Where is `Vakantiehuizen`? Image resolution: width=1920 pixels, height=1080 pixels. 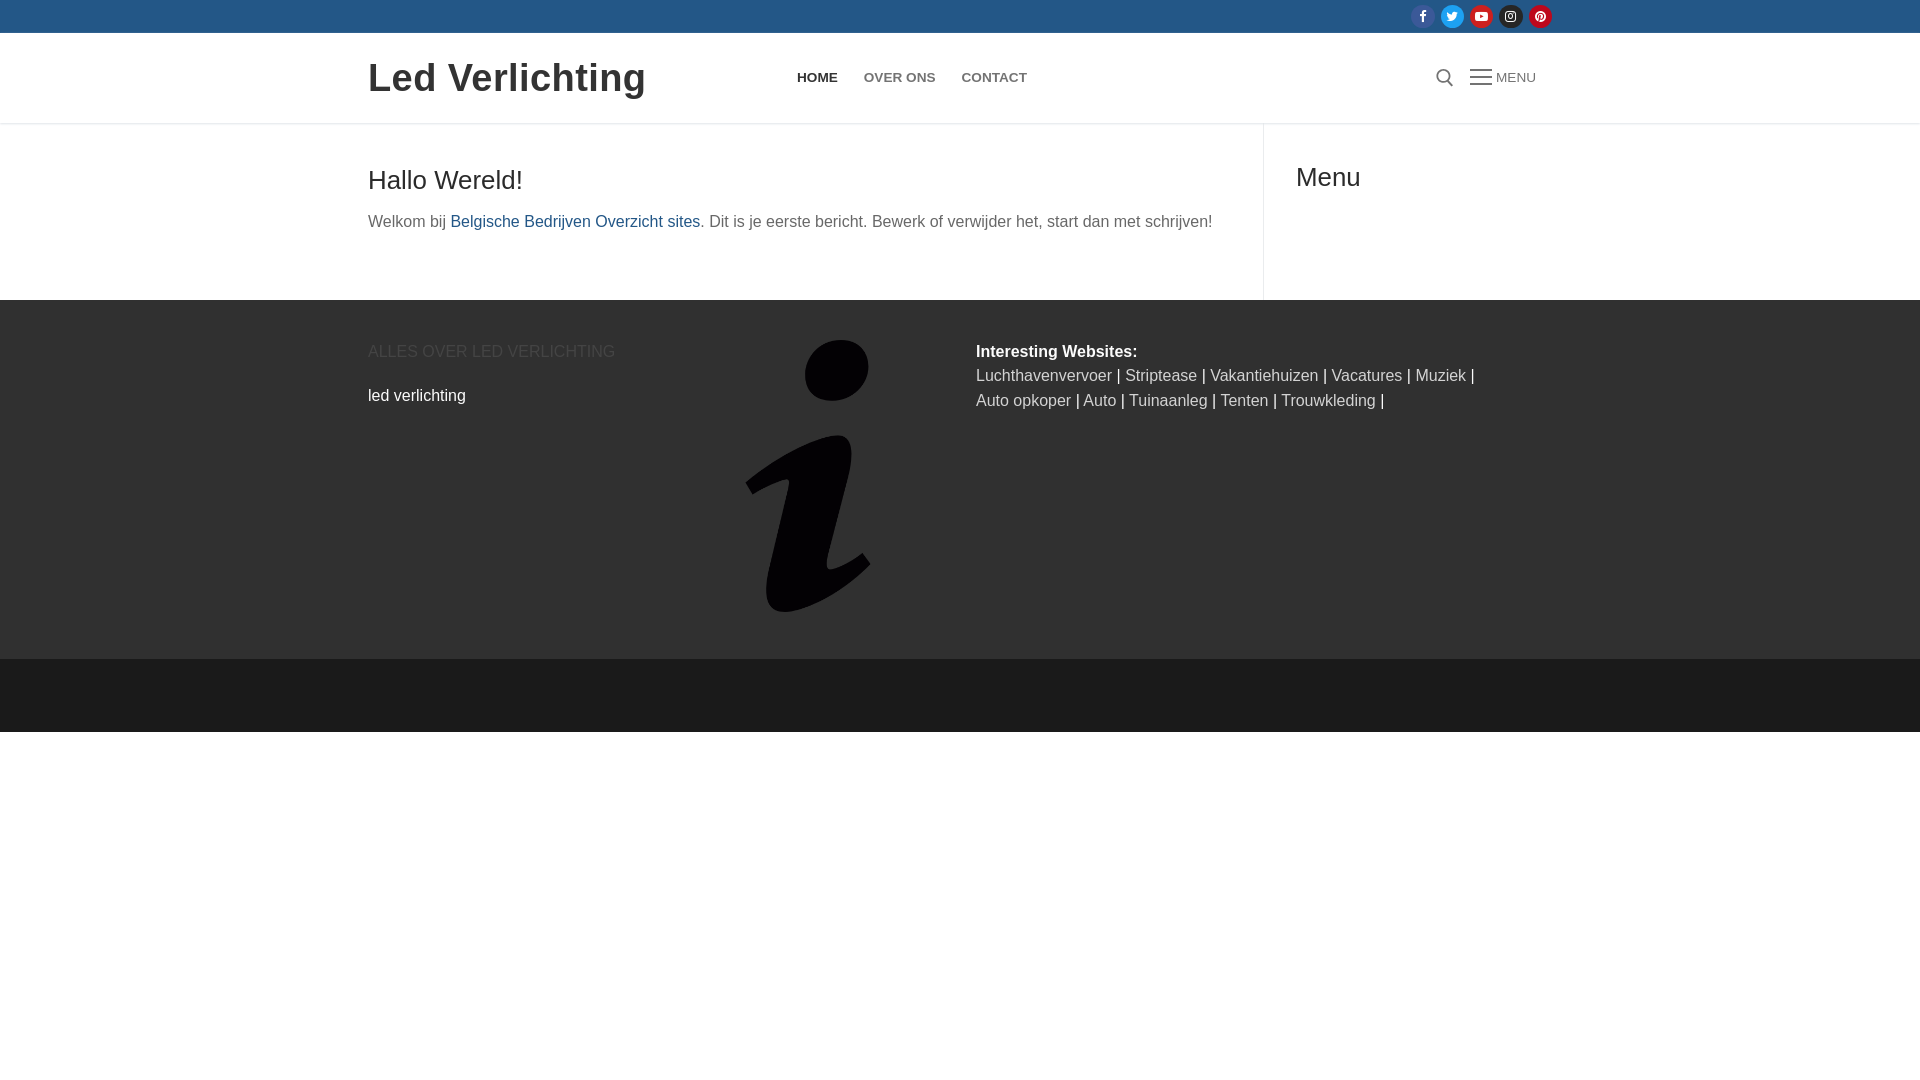
Vakantiehuizen is located at coordinates (1264, 376).